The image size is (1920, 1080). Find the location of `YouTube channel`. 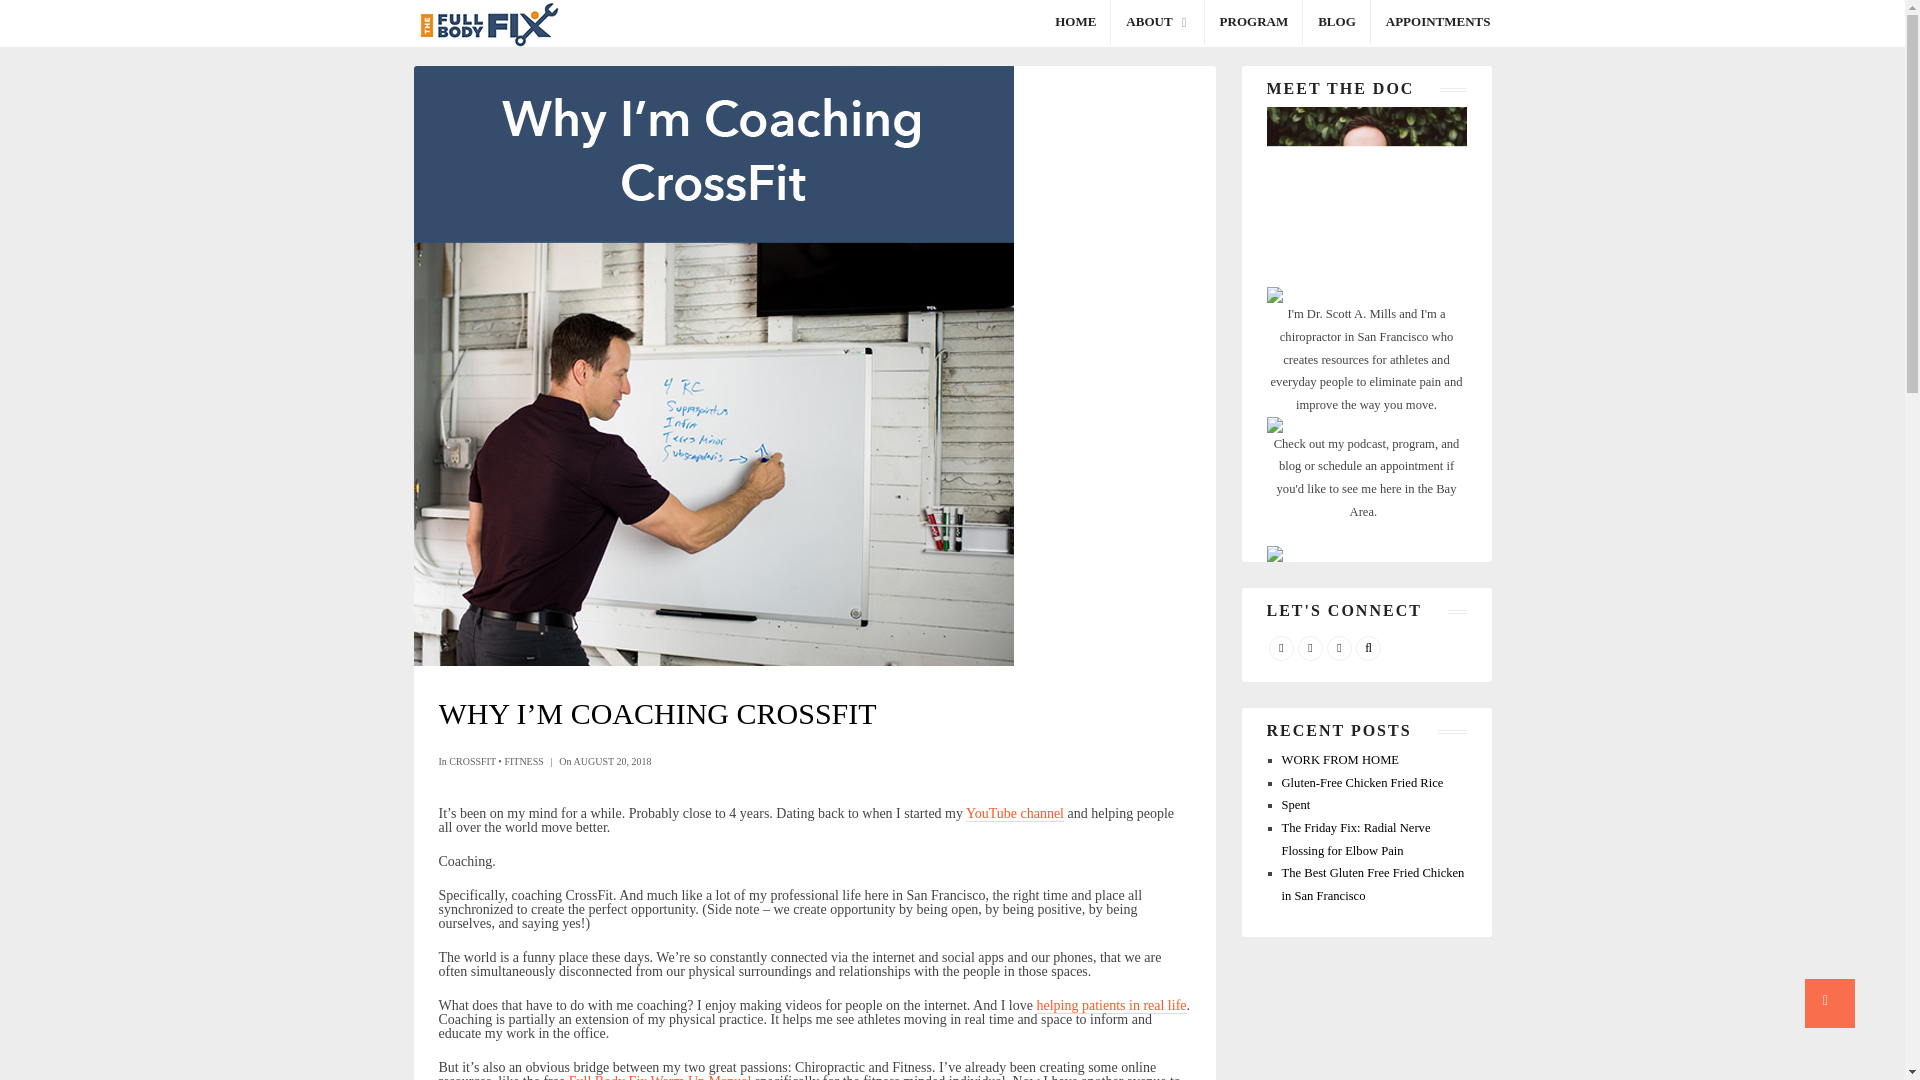

YouTube channel is located at coordinates (1014, 813).